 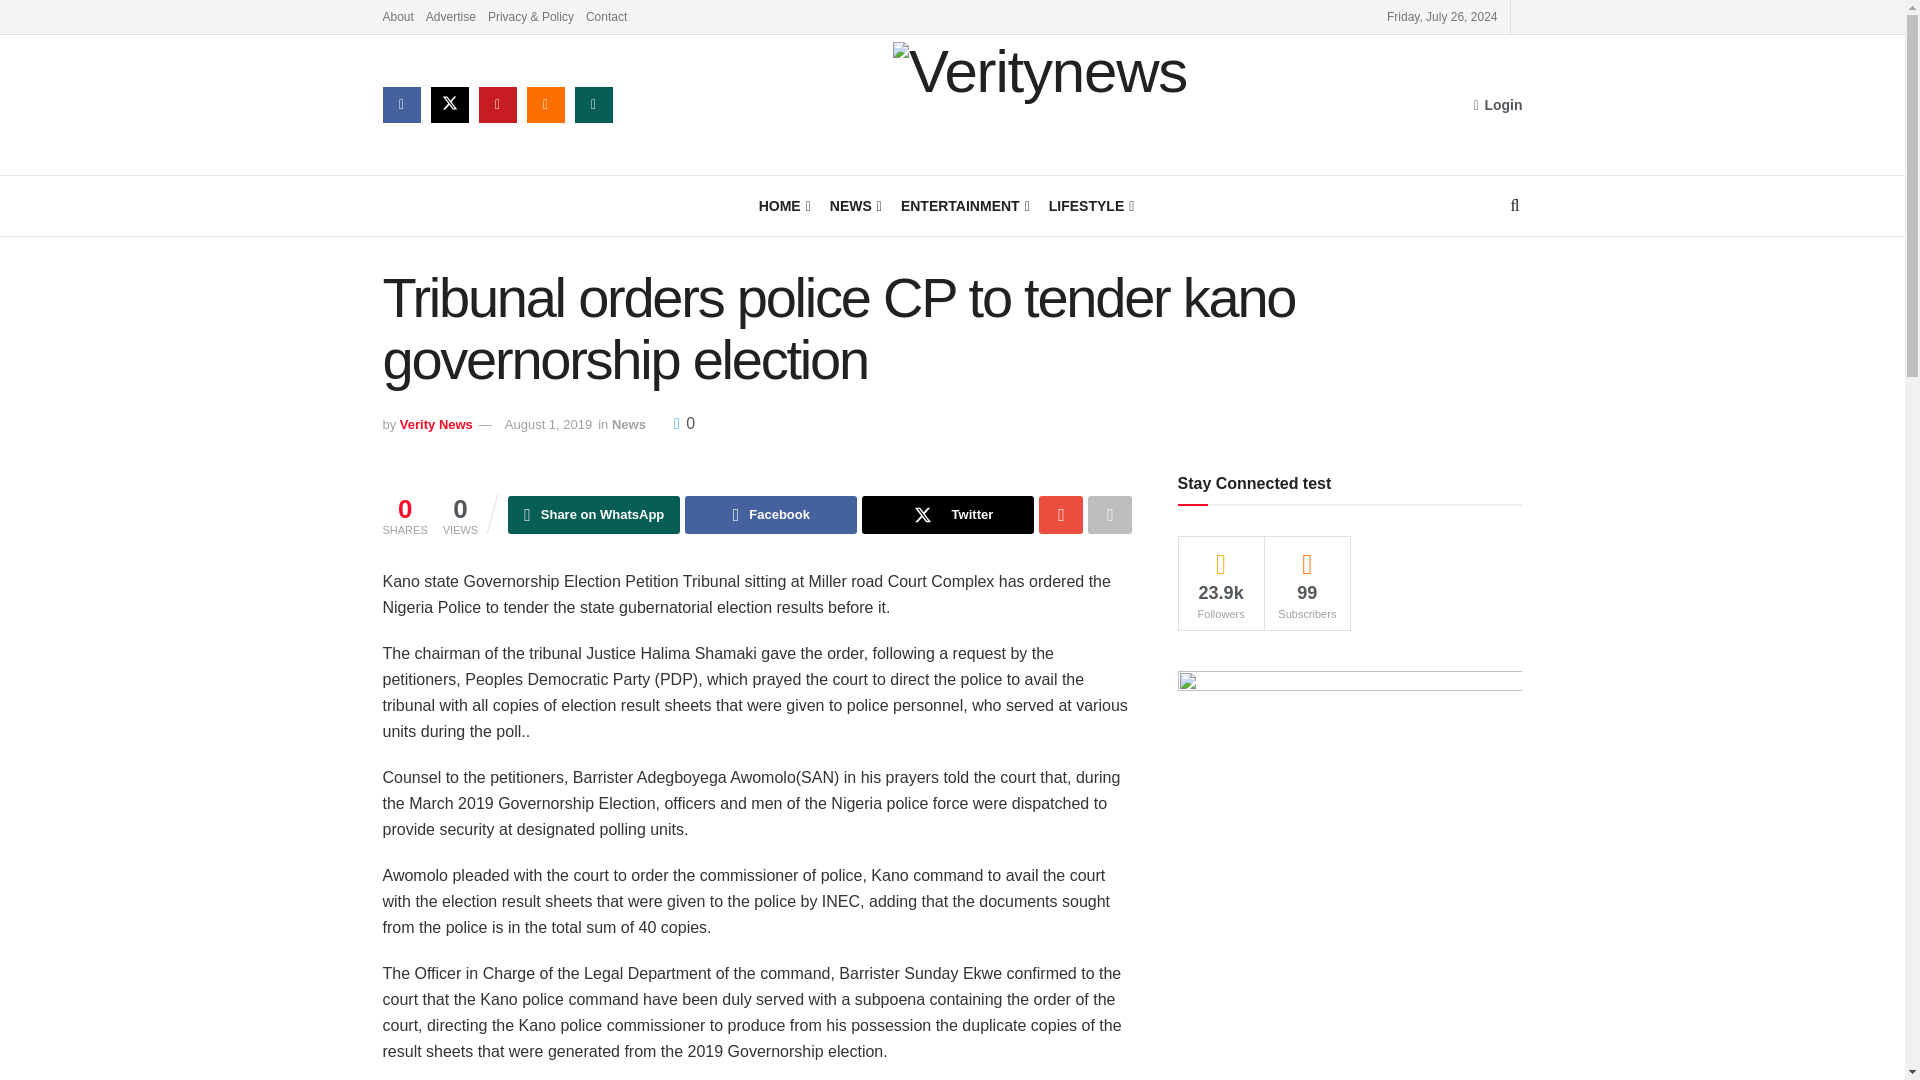 I want to click on HOME, so click(x=783, y=206).